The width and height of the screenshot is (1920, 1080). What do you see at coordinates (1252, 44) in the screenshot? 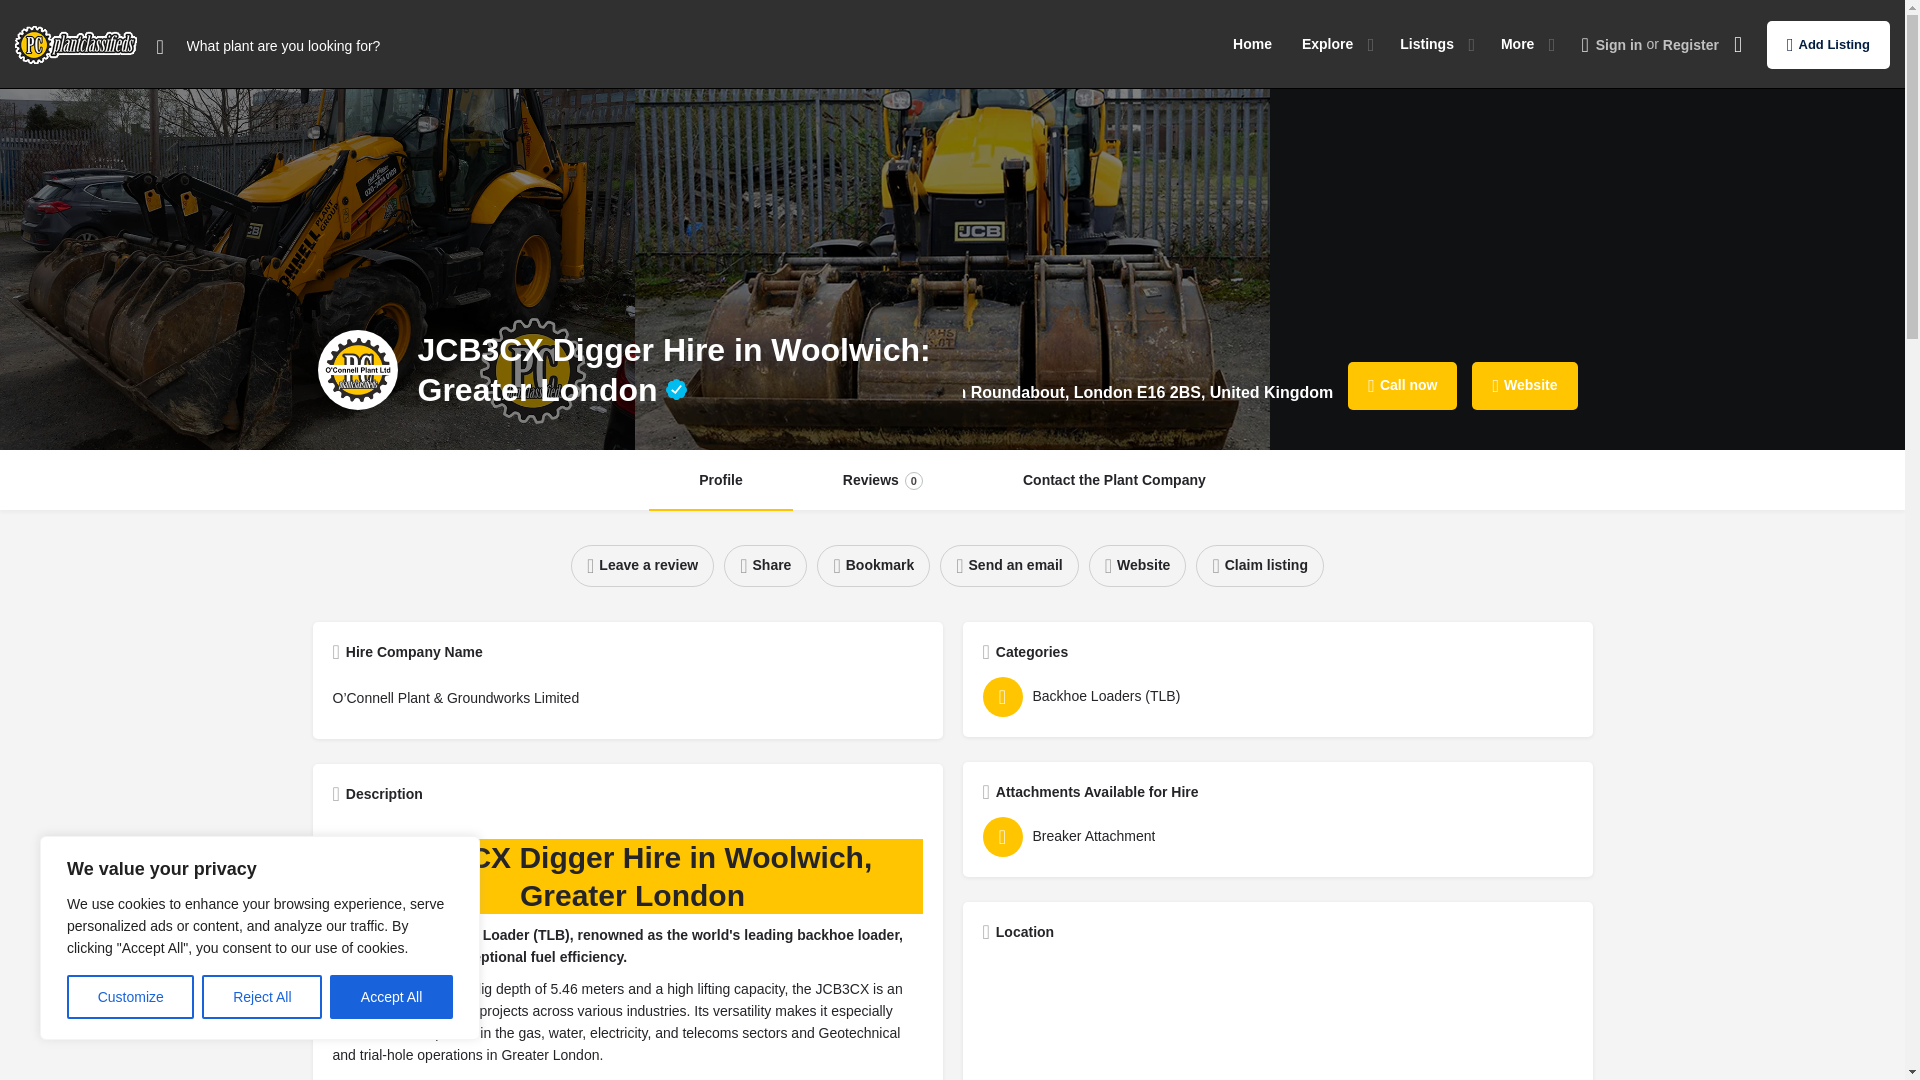
I see `Home` at bounding box center [1252, 44].